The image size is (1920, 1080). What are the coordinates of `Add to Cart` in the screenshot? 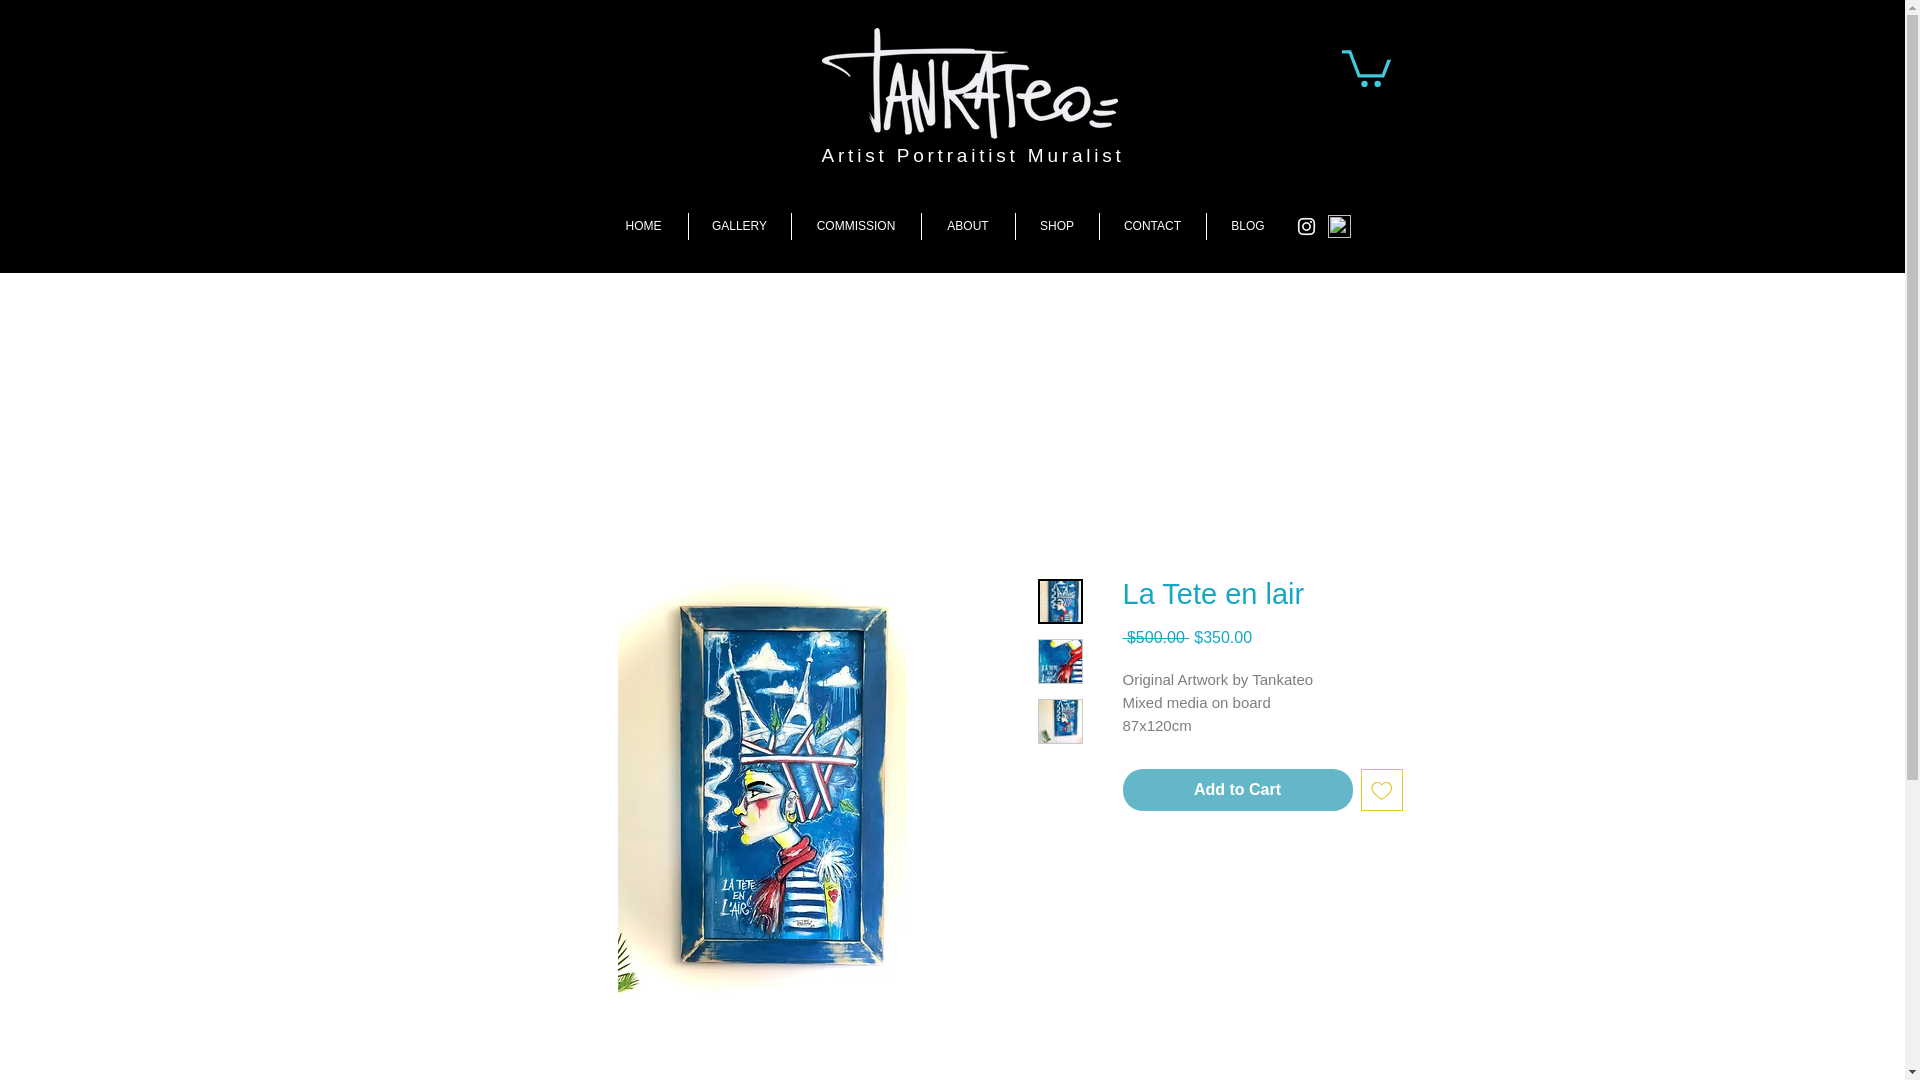 It's located at (1236, 790).